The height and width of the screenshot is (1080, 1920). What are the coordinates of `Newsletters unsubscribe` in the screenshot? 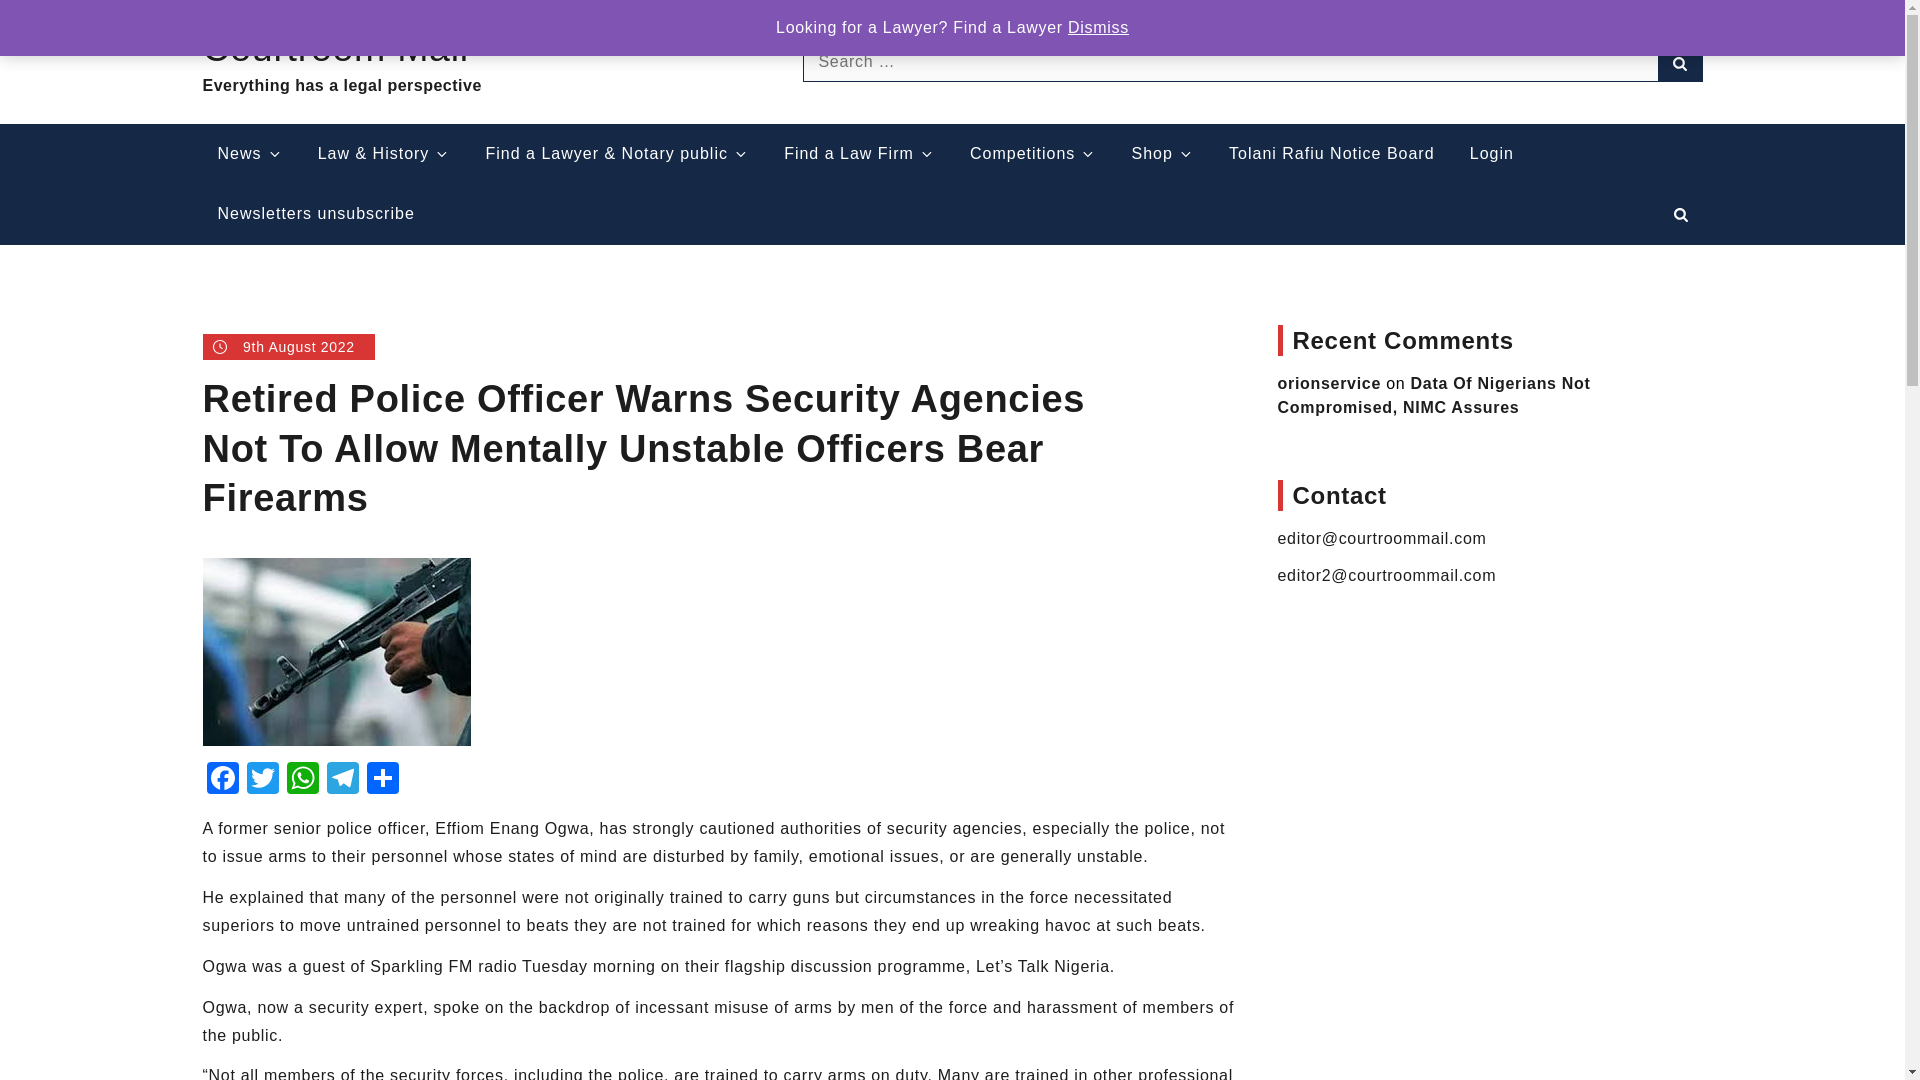 It's located at (314, 214).